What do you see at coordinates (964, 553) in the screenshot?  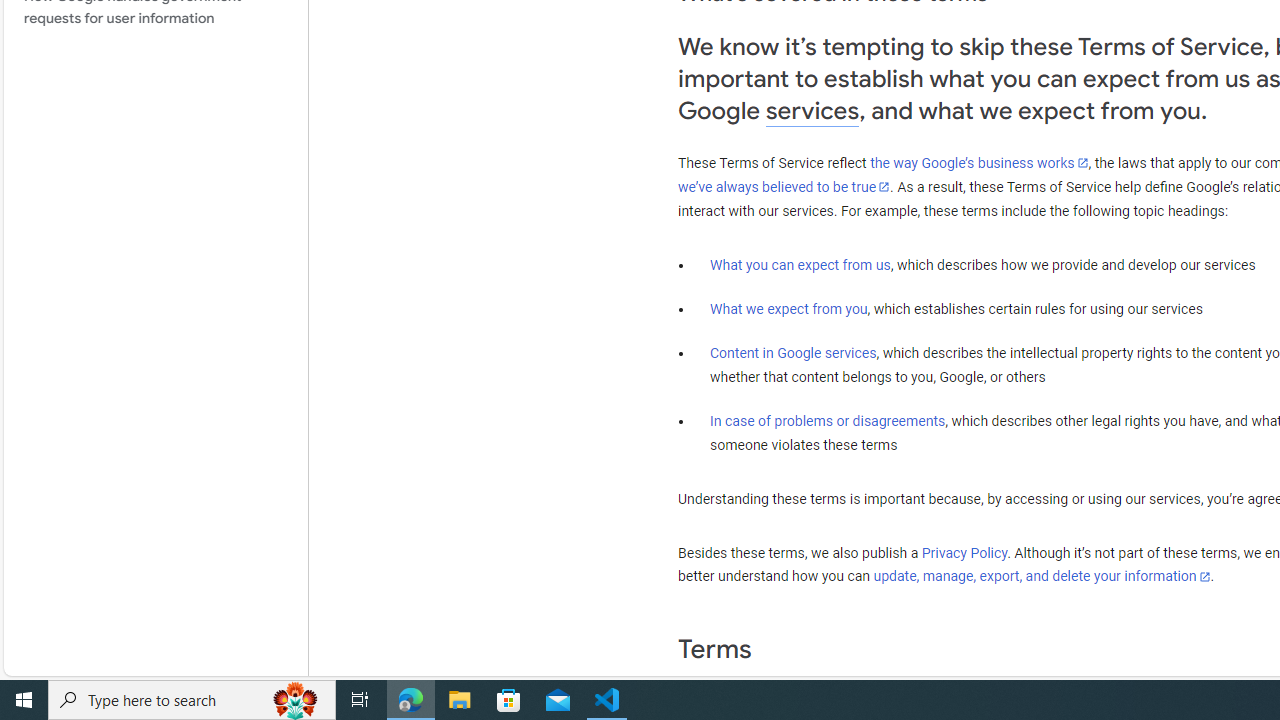 I see `Privacy Policy` at bounding box center [964, 553].